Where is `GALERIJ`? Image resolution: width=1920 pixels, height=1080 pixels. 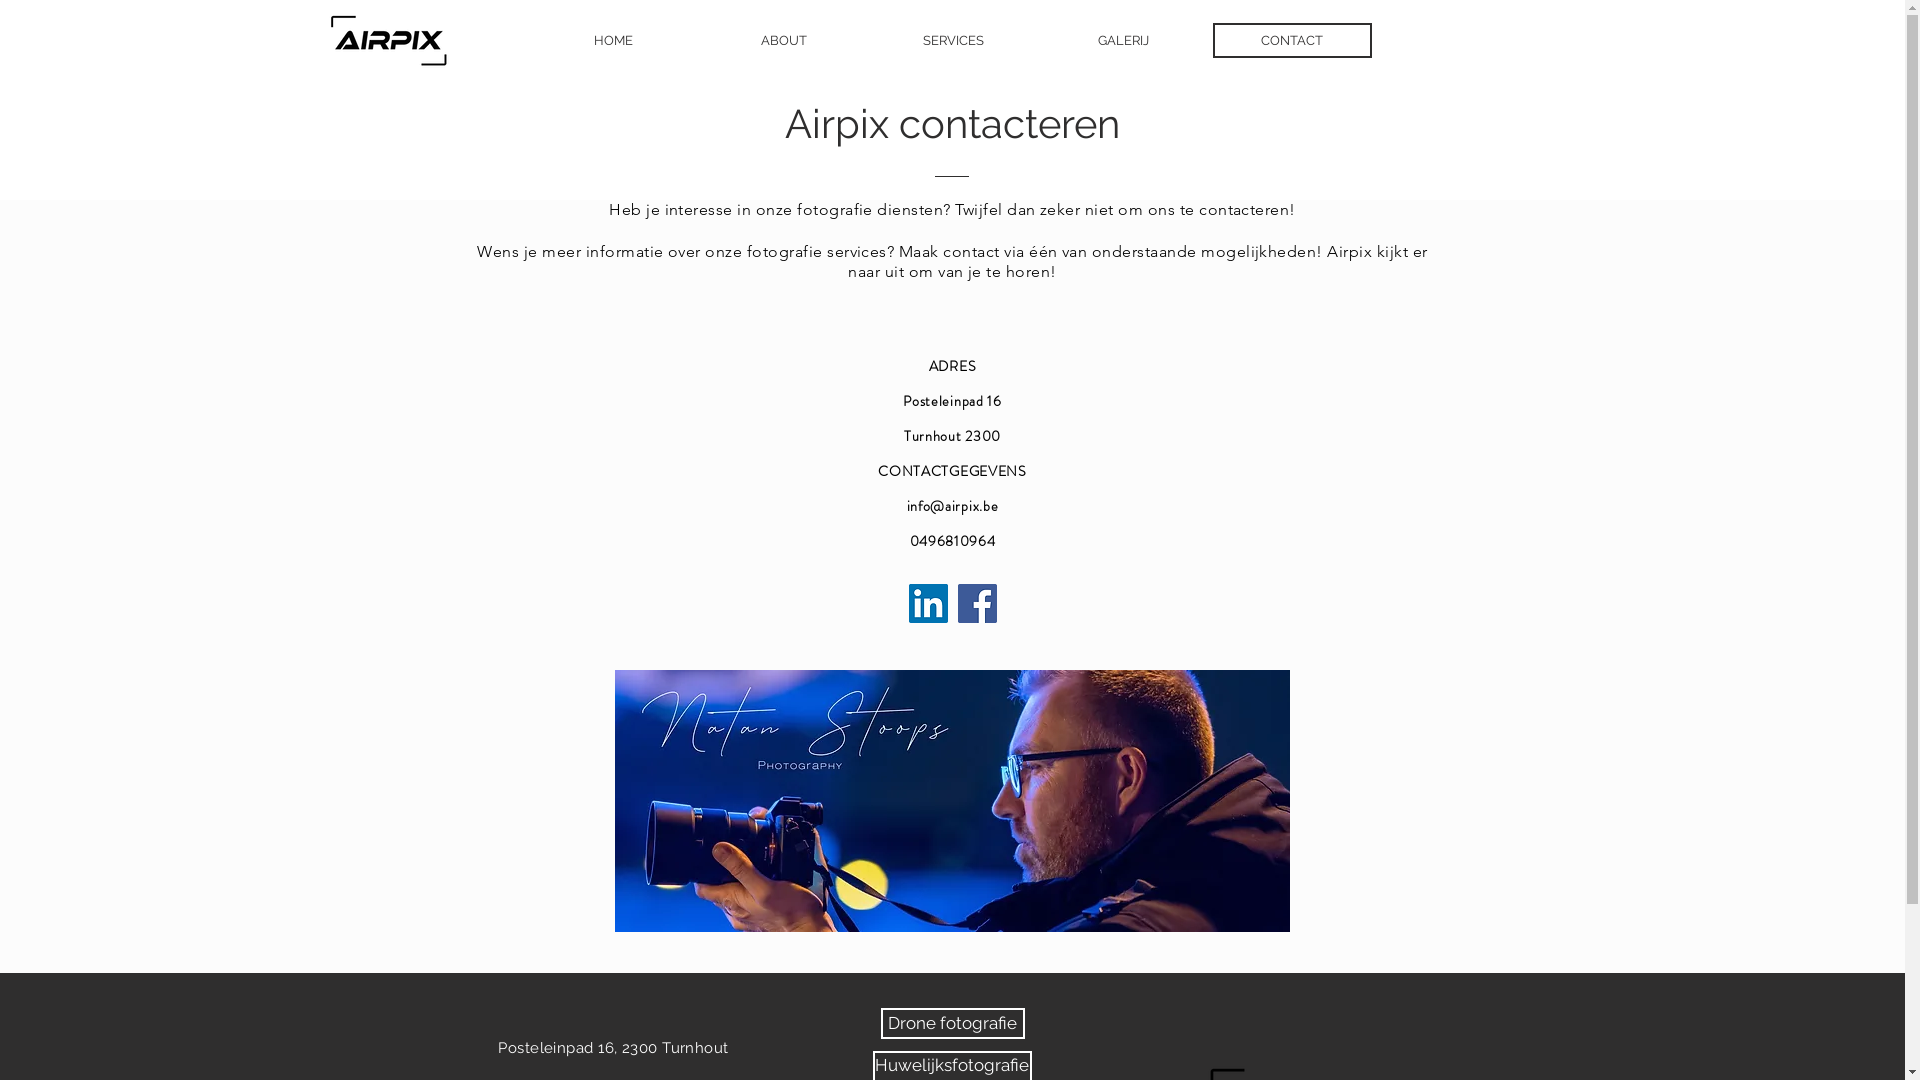 GALERIJ is located at coordinates (1124, 40).